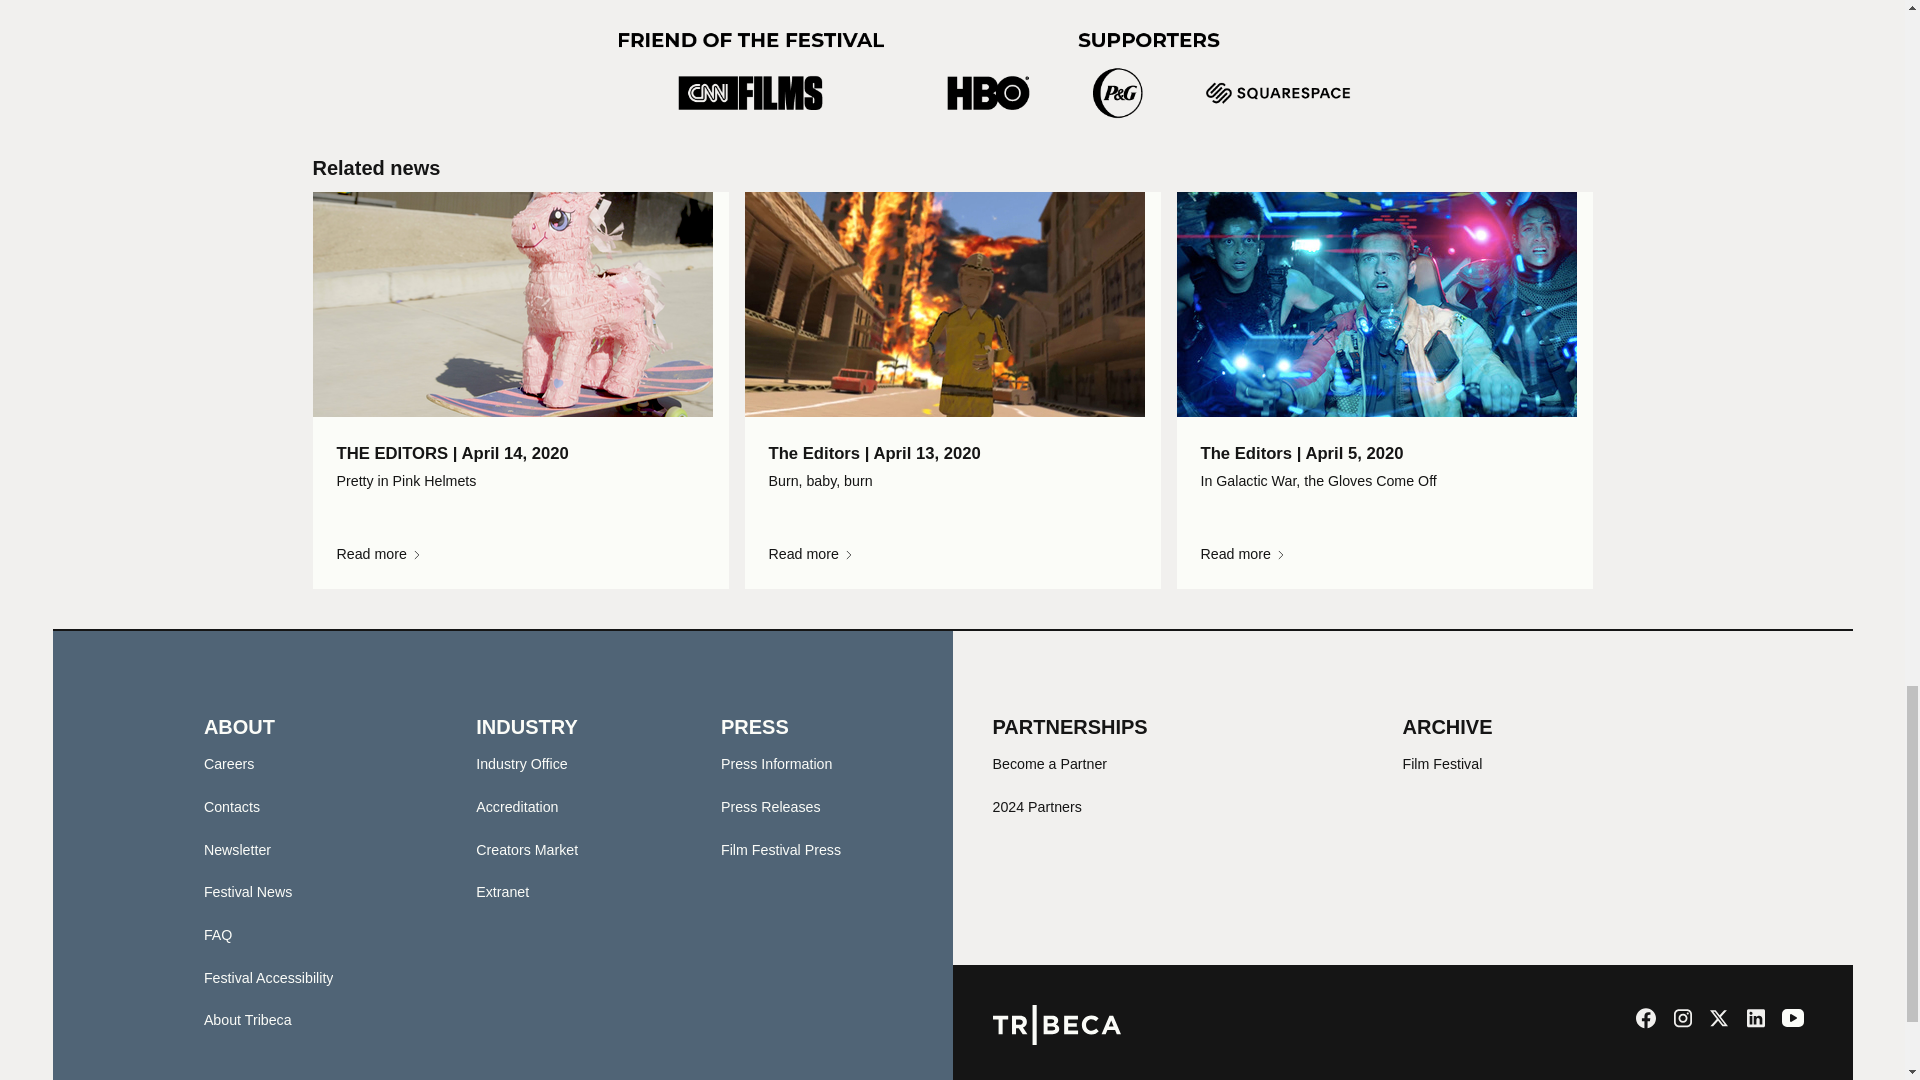  Describe the element at coordinates (247, 1020) in the screenshot. I see `About Tribeca` at that location.